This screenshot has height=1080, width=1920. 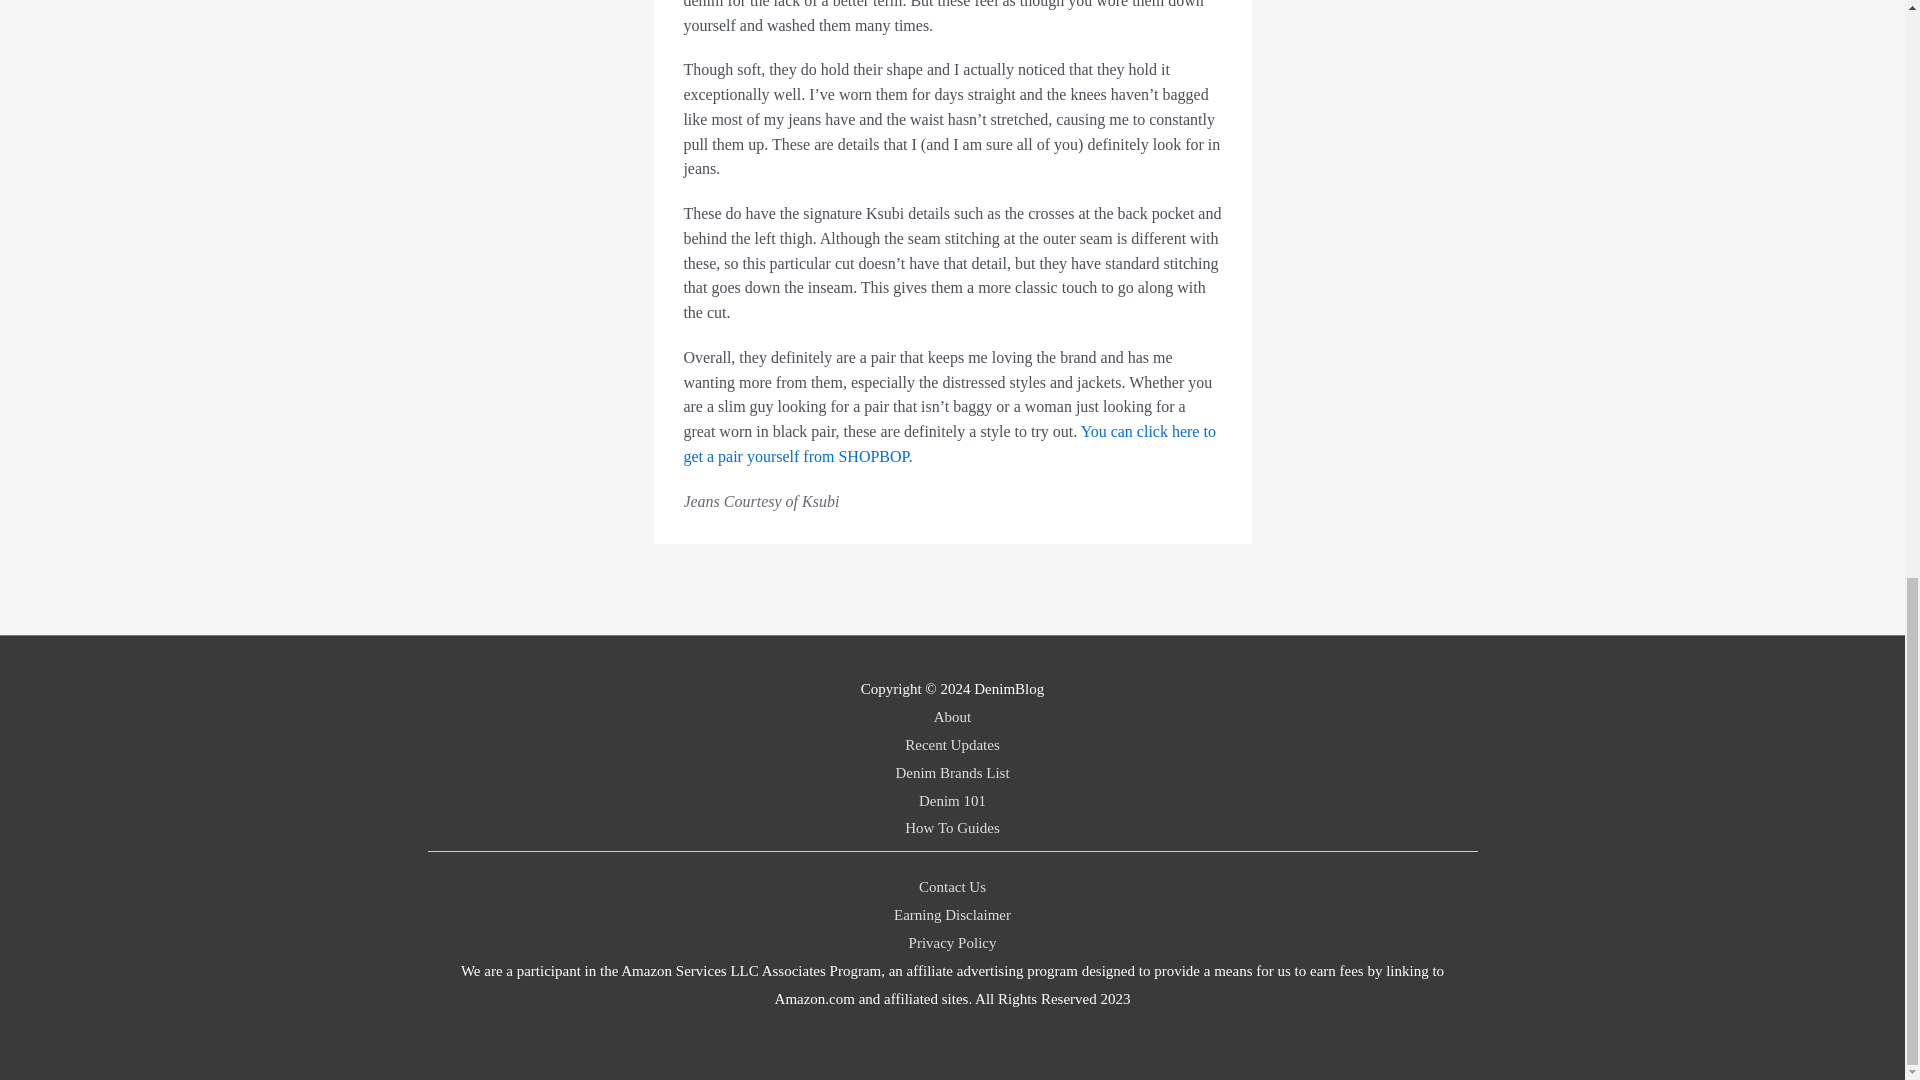 I want to click on You can click here to get a pair yourself from SHOPBOP., so click(x=949, y=444).